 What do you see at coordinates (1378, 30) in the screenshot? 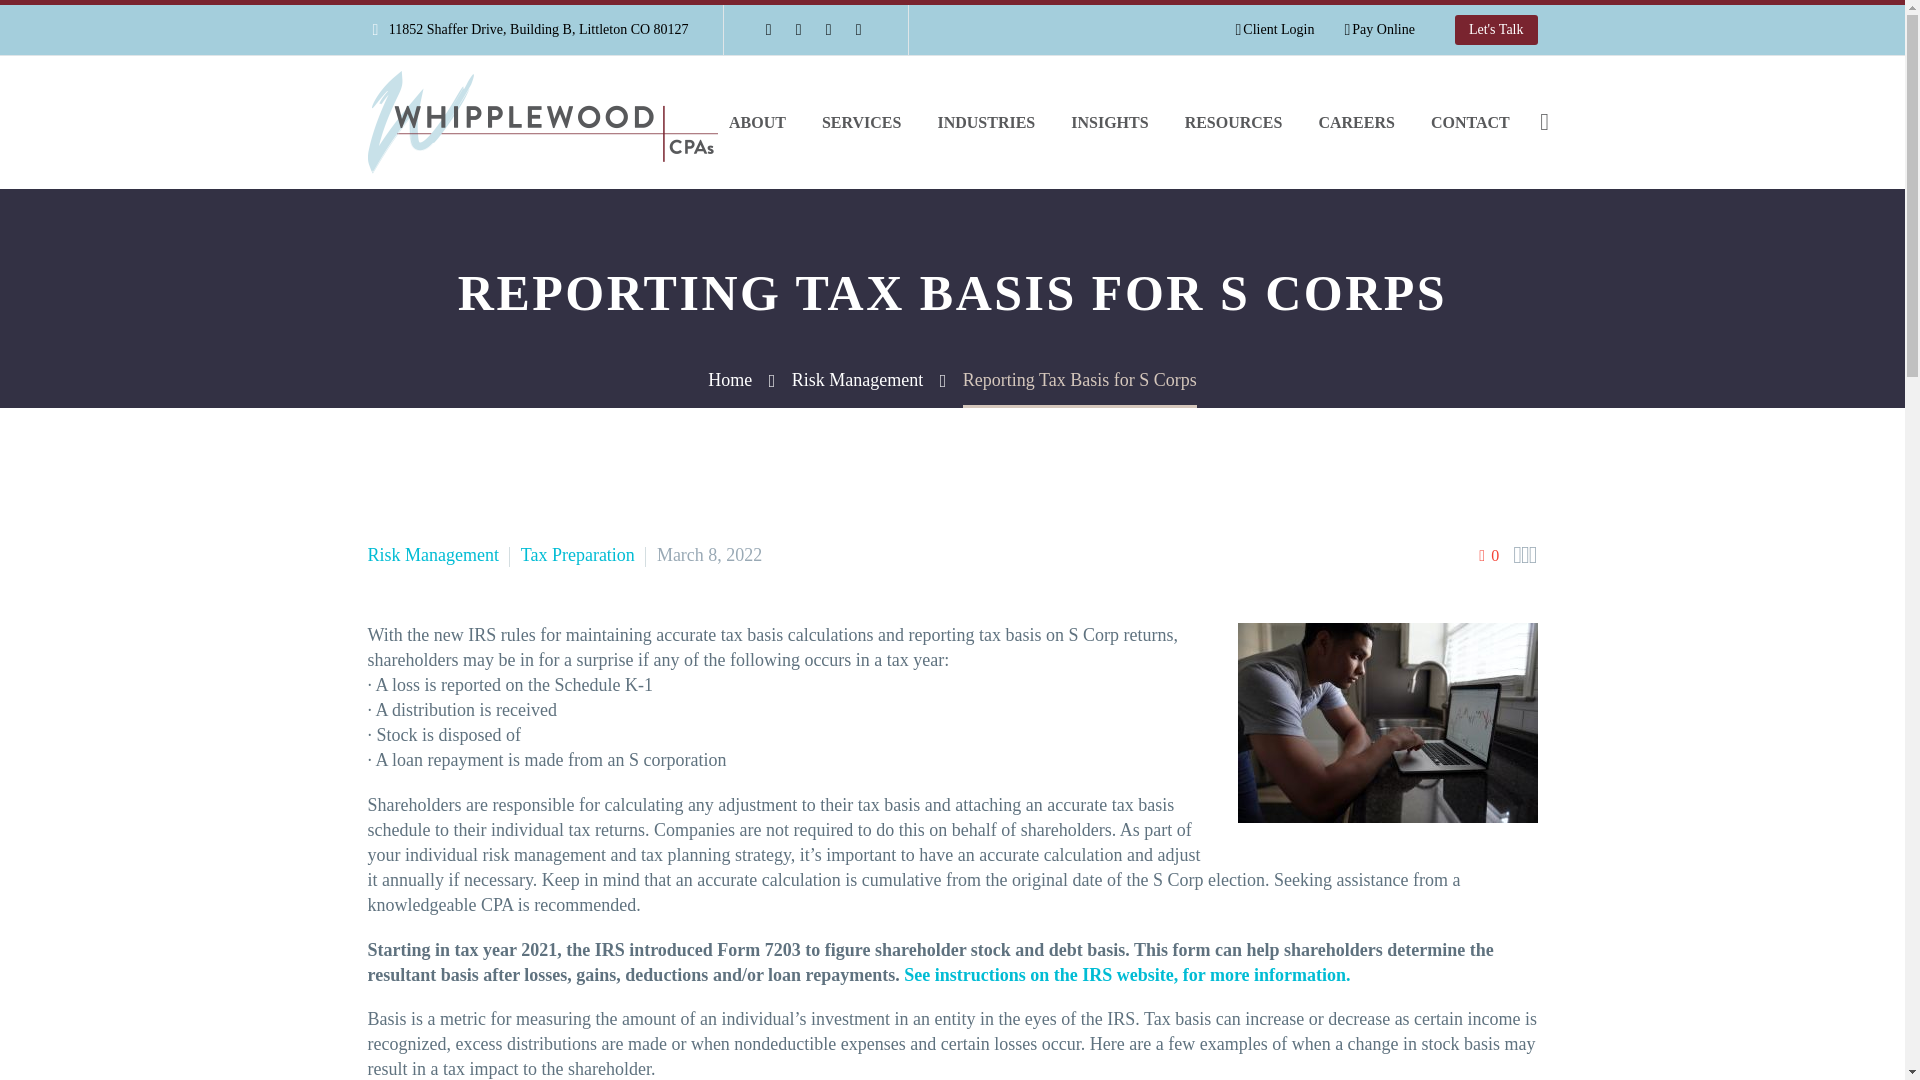
I see `Pay Online` at bounding box center [1378, 30].